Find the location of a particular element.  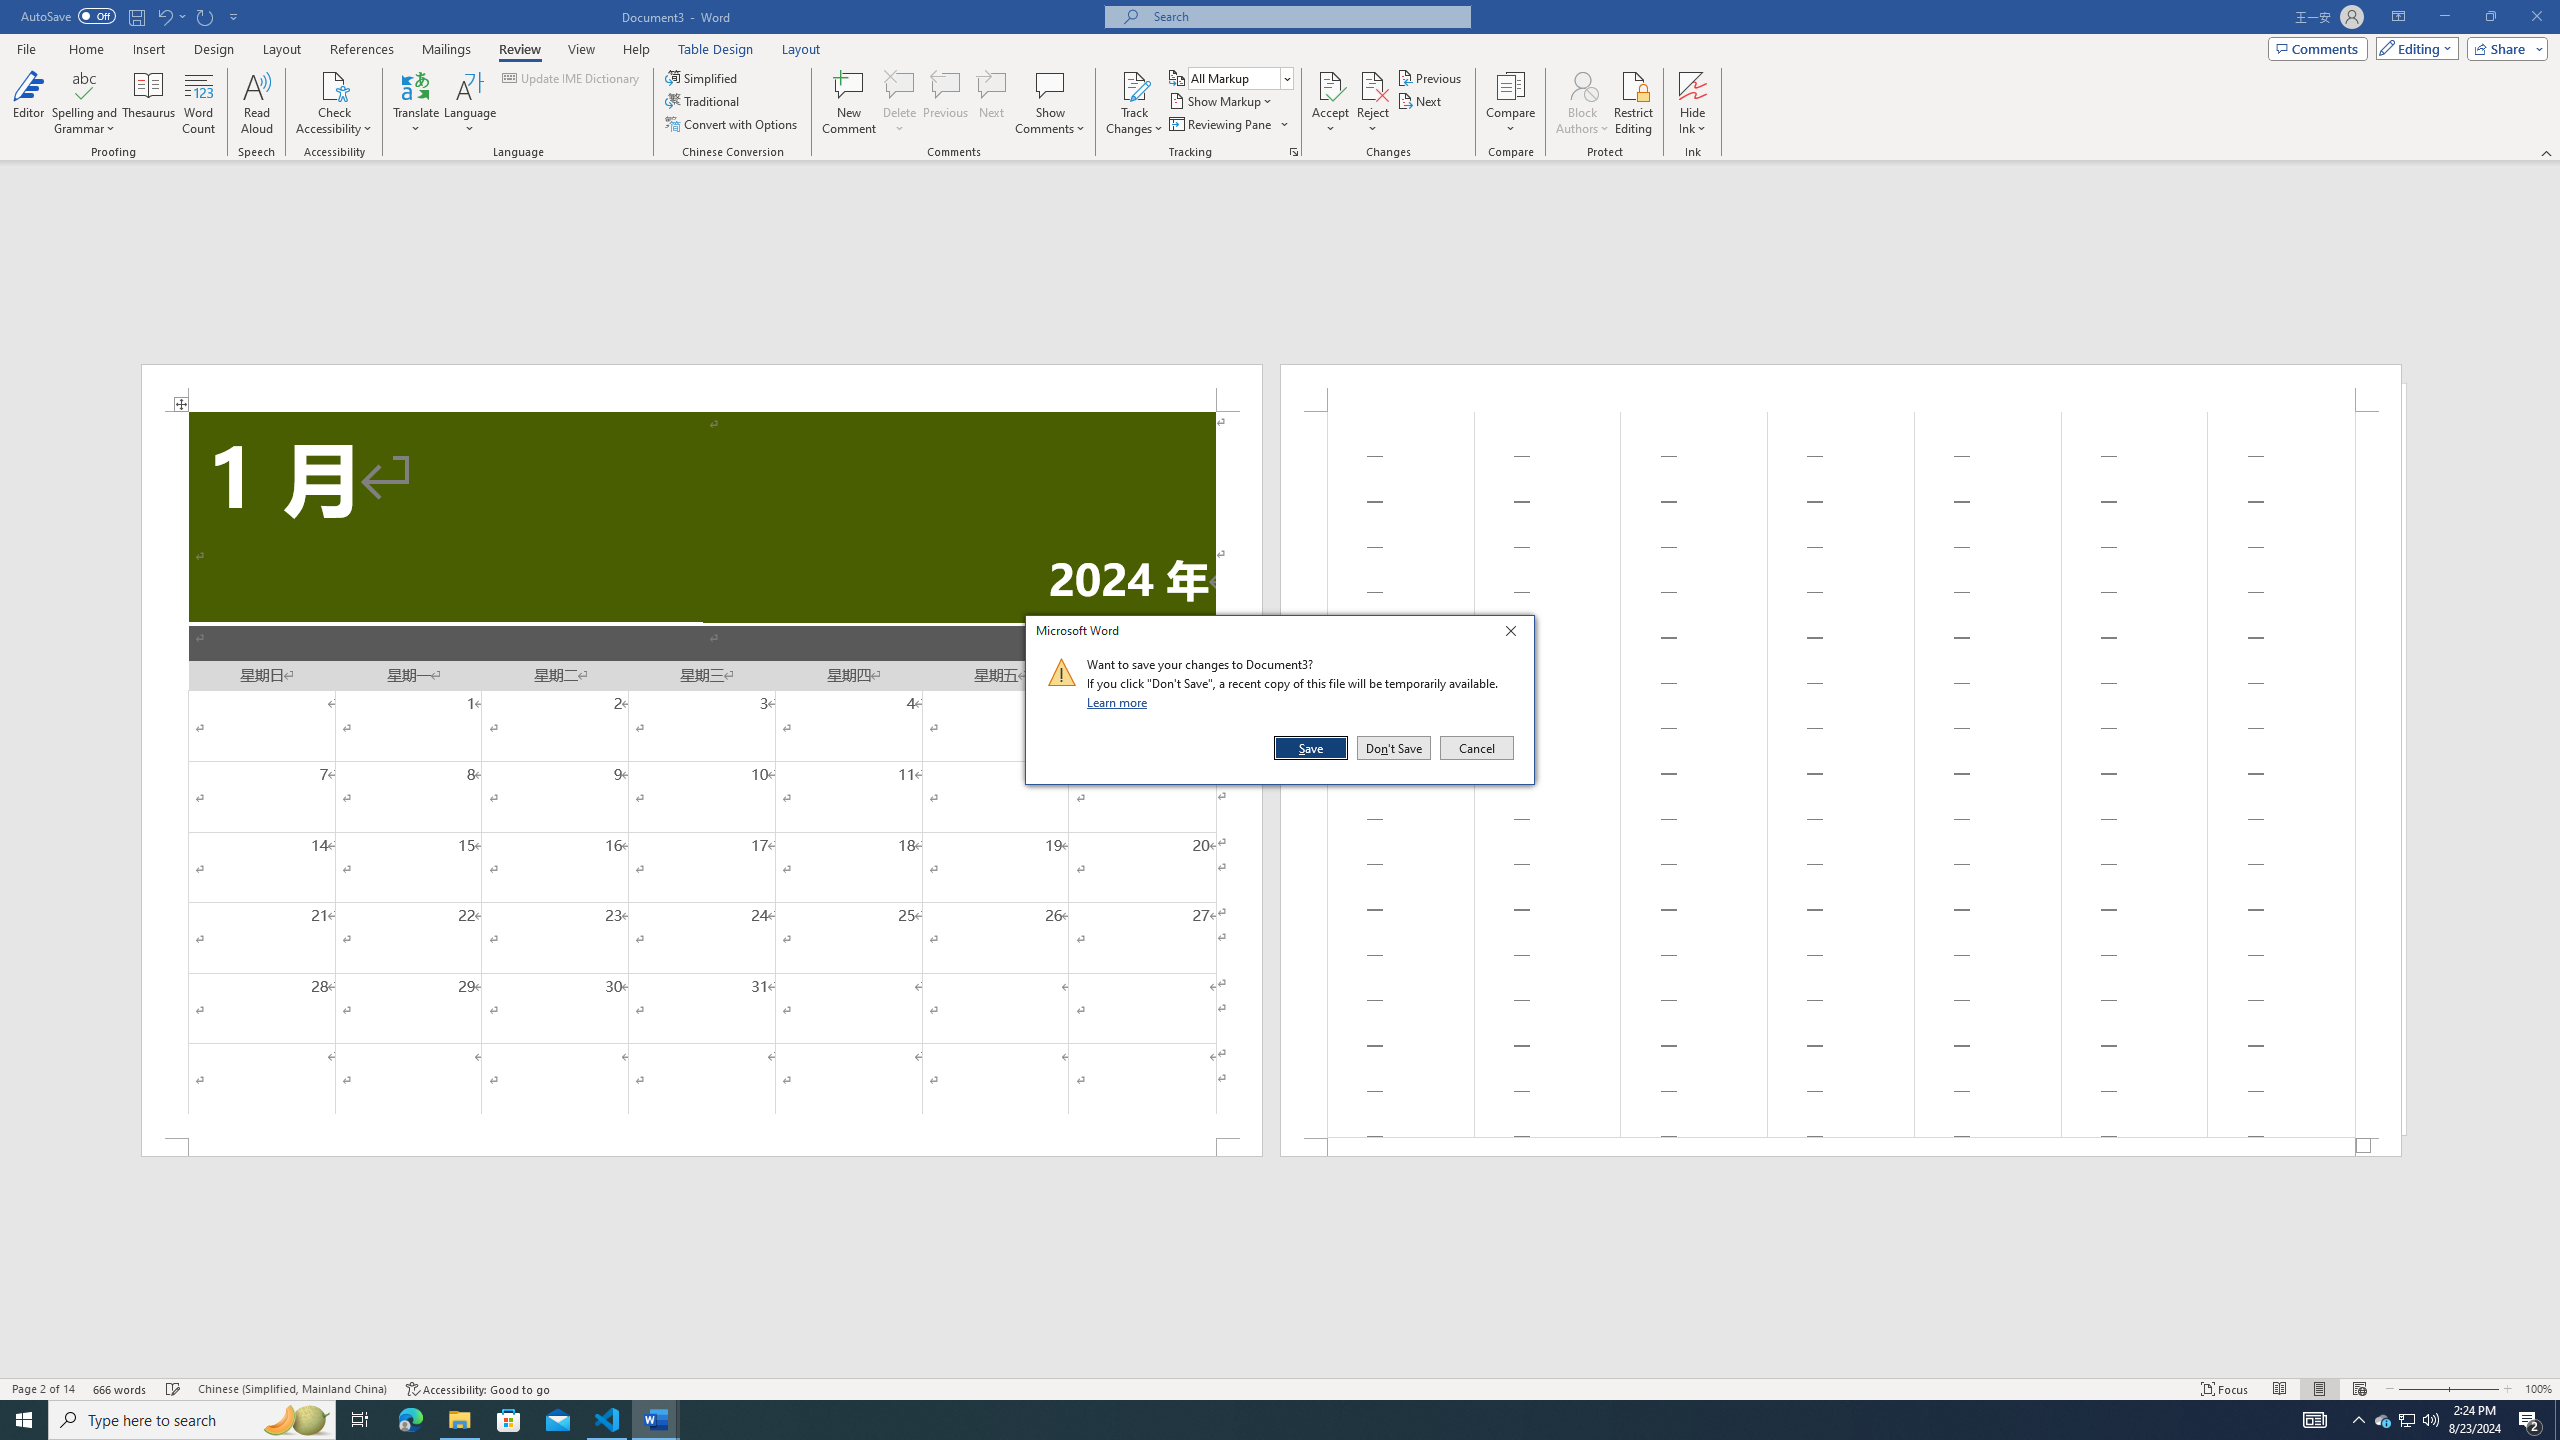

Show Markup is located at coordinates (1222, 100).